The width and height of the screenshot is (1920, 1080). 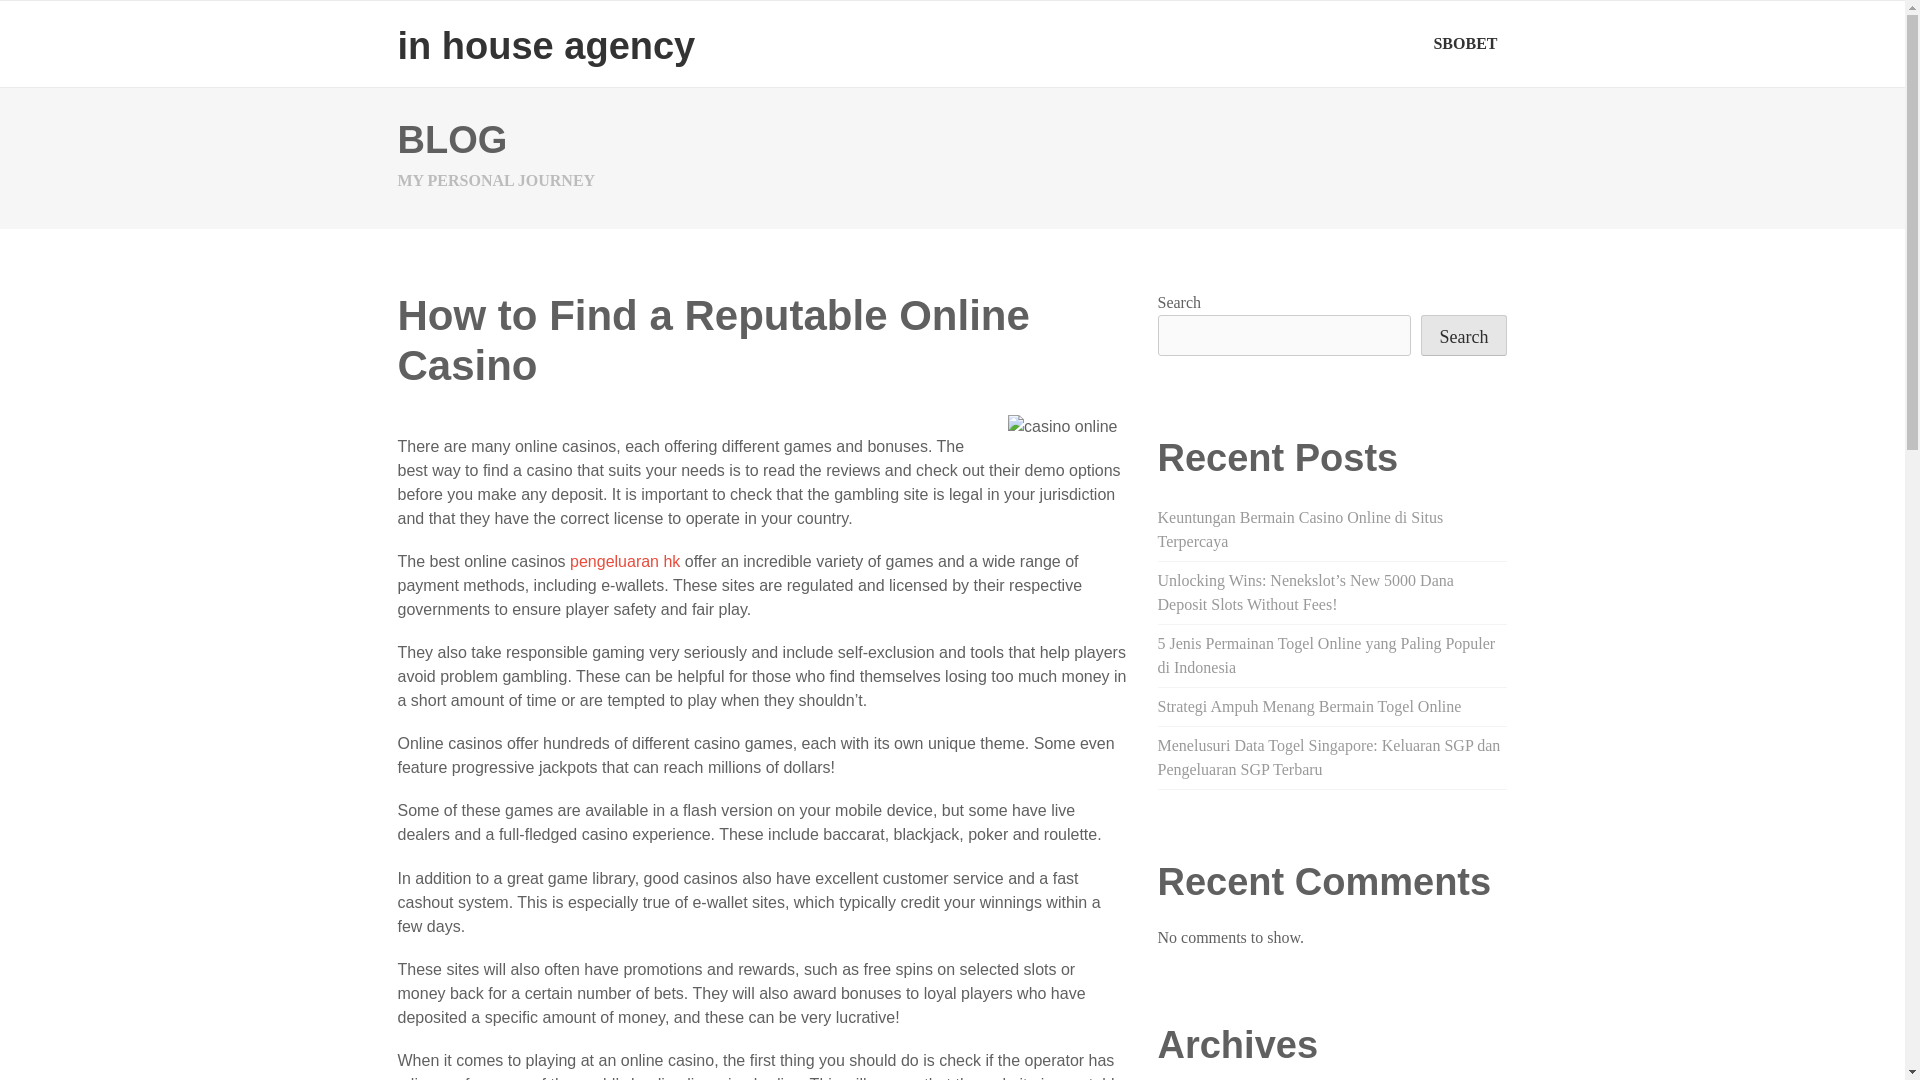 What do you see at coordinates (1309, 706) in the screenshot?
I see `Strategi Ampuh Menang Bermain Togel Online` at bounding box center [1309, 706].